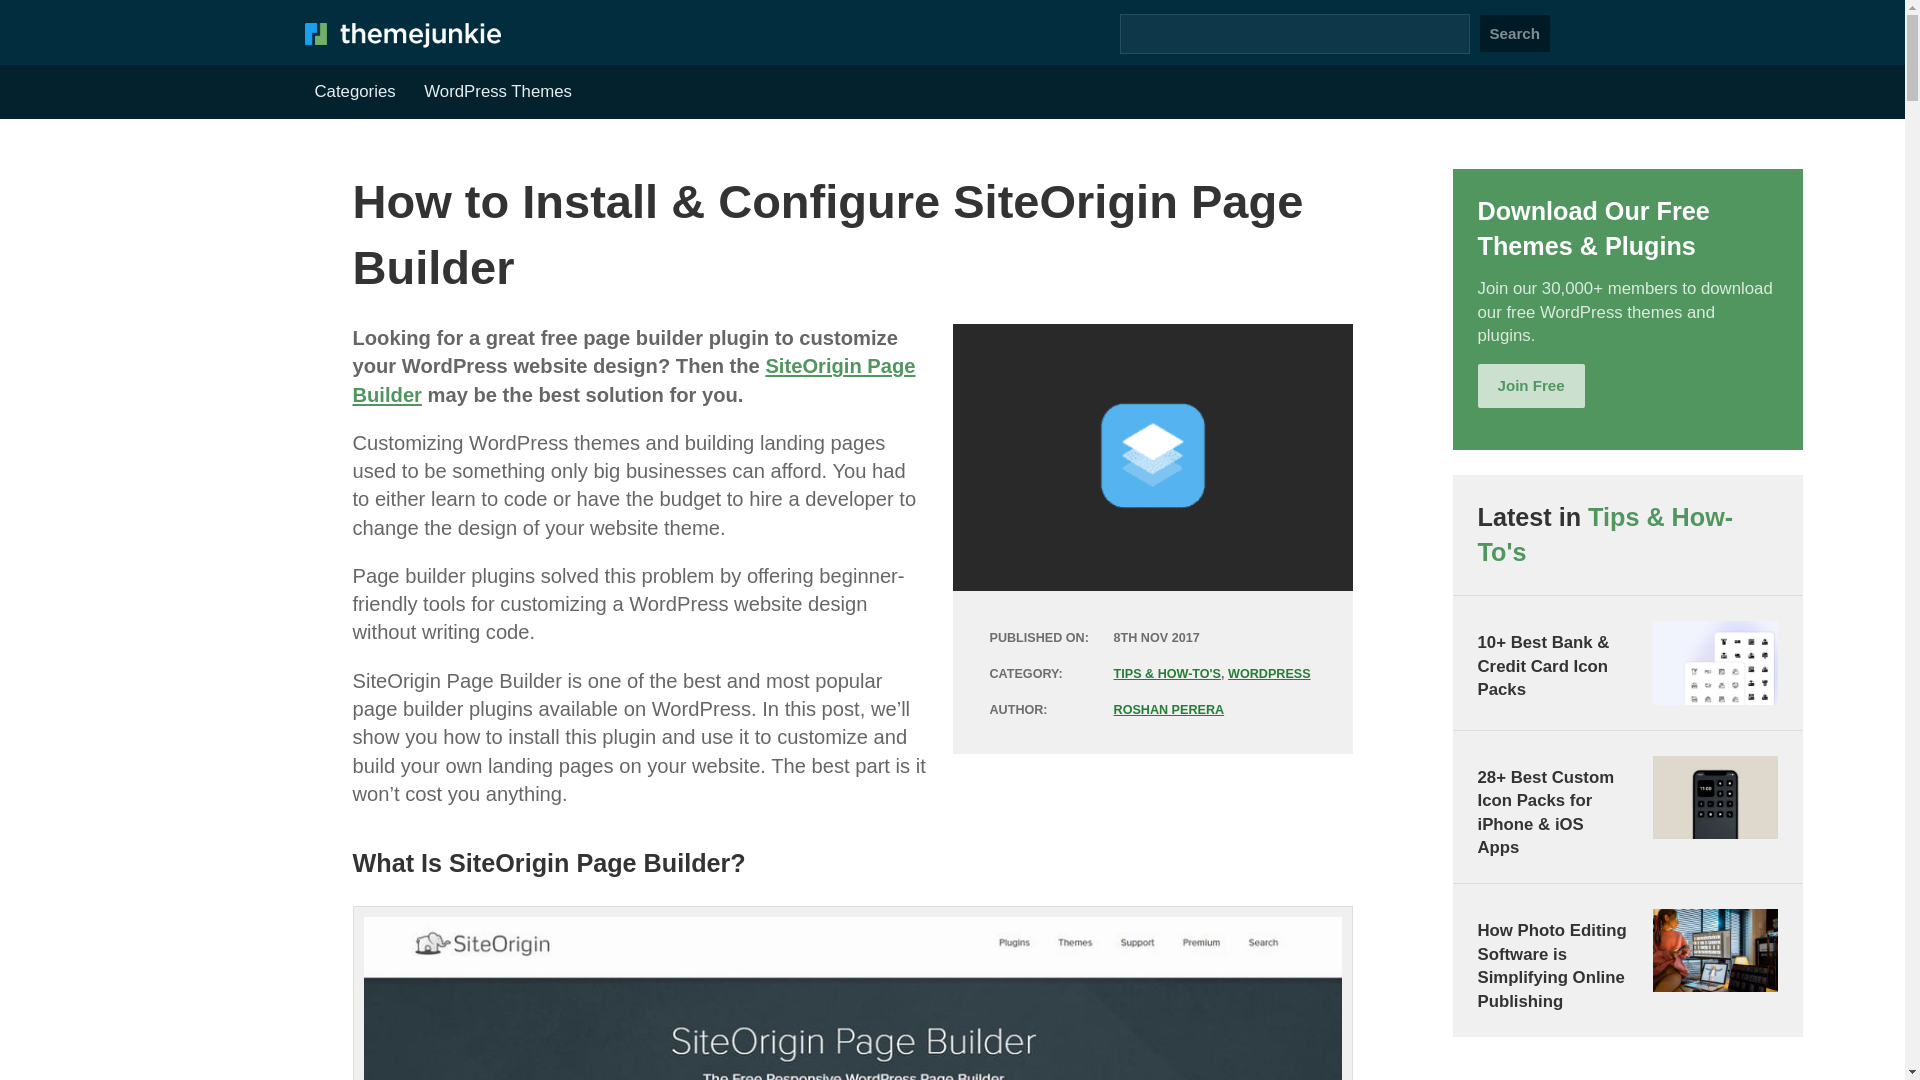 Image resolution: width=1920 pixels, height=1080 pixels. What do you see at coordinates (498, 92) in the screenshot?
I see `WordPress Themes` at bounding box center [498, 92].